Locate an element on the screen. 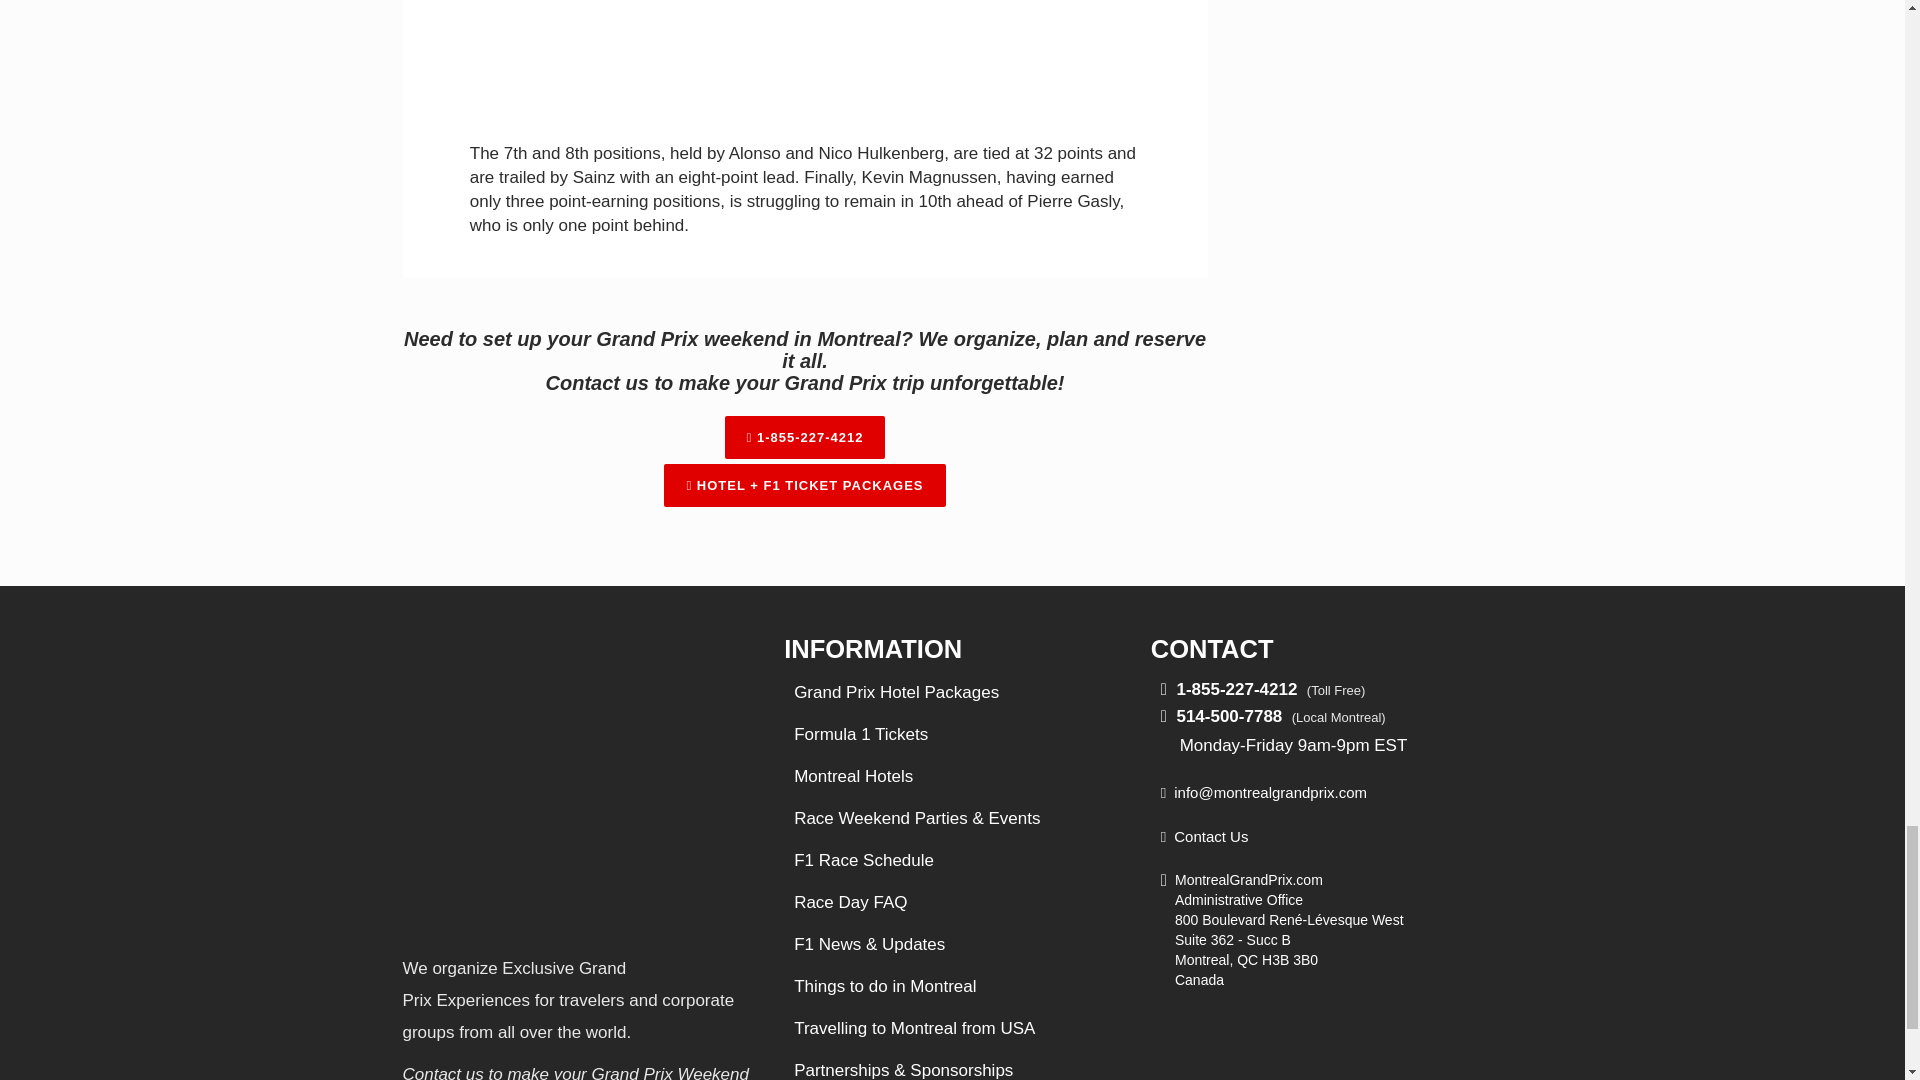  Montreal Hotels is located at coordinates (854, 776).